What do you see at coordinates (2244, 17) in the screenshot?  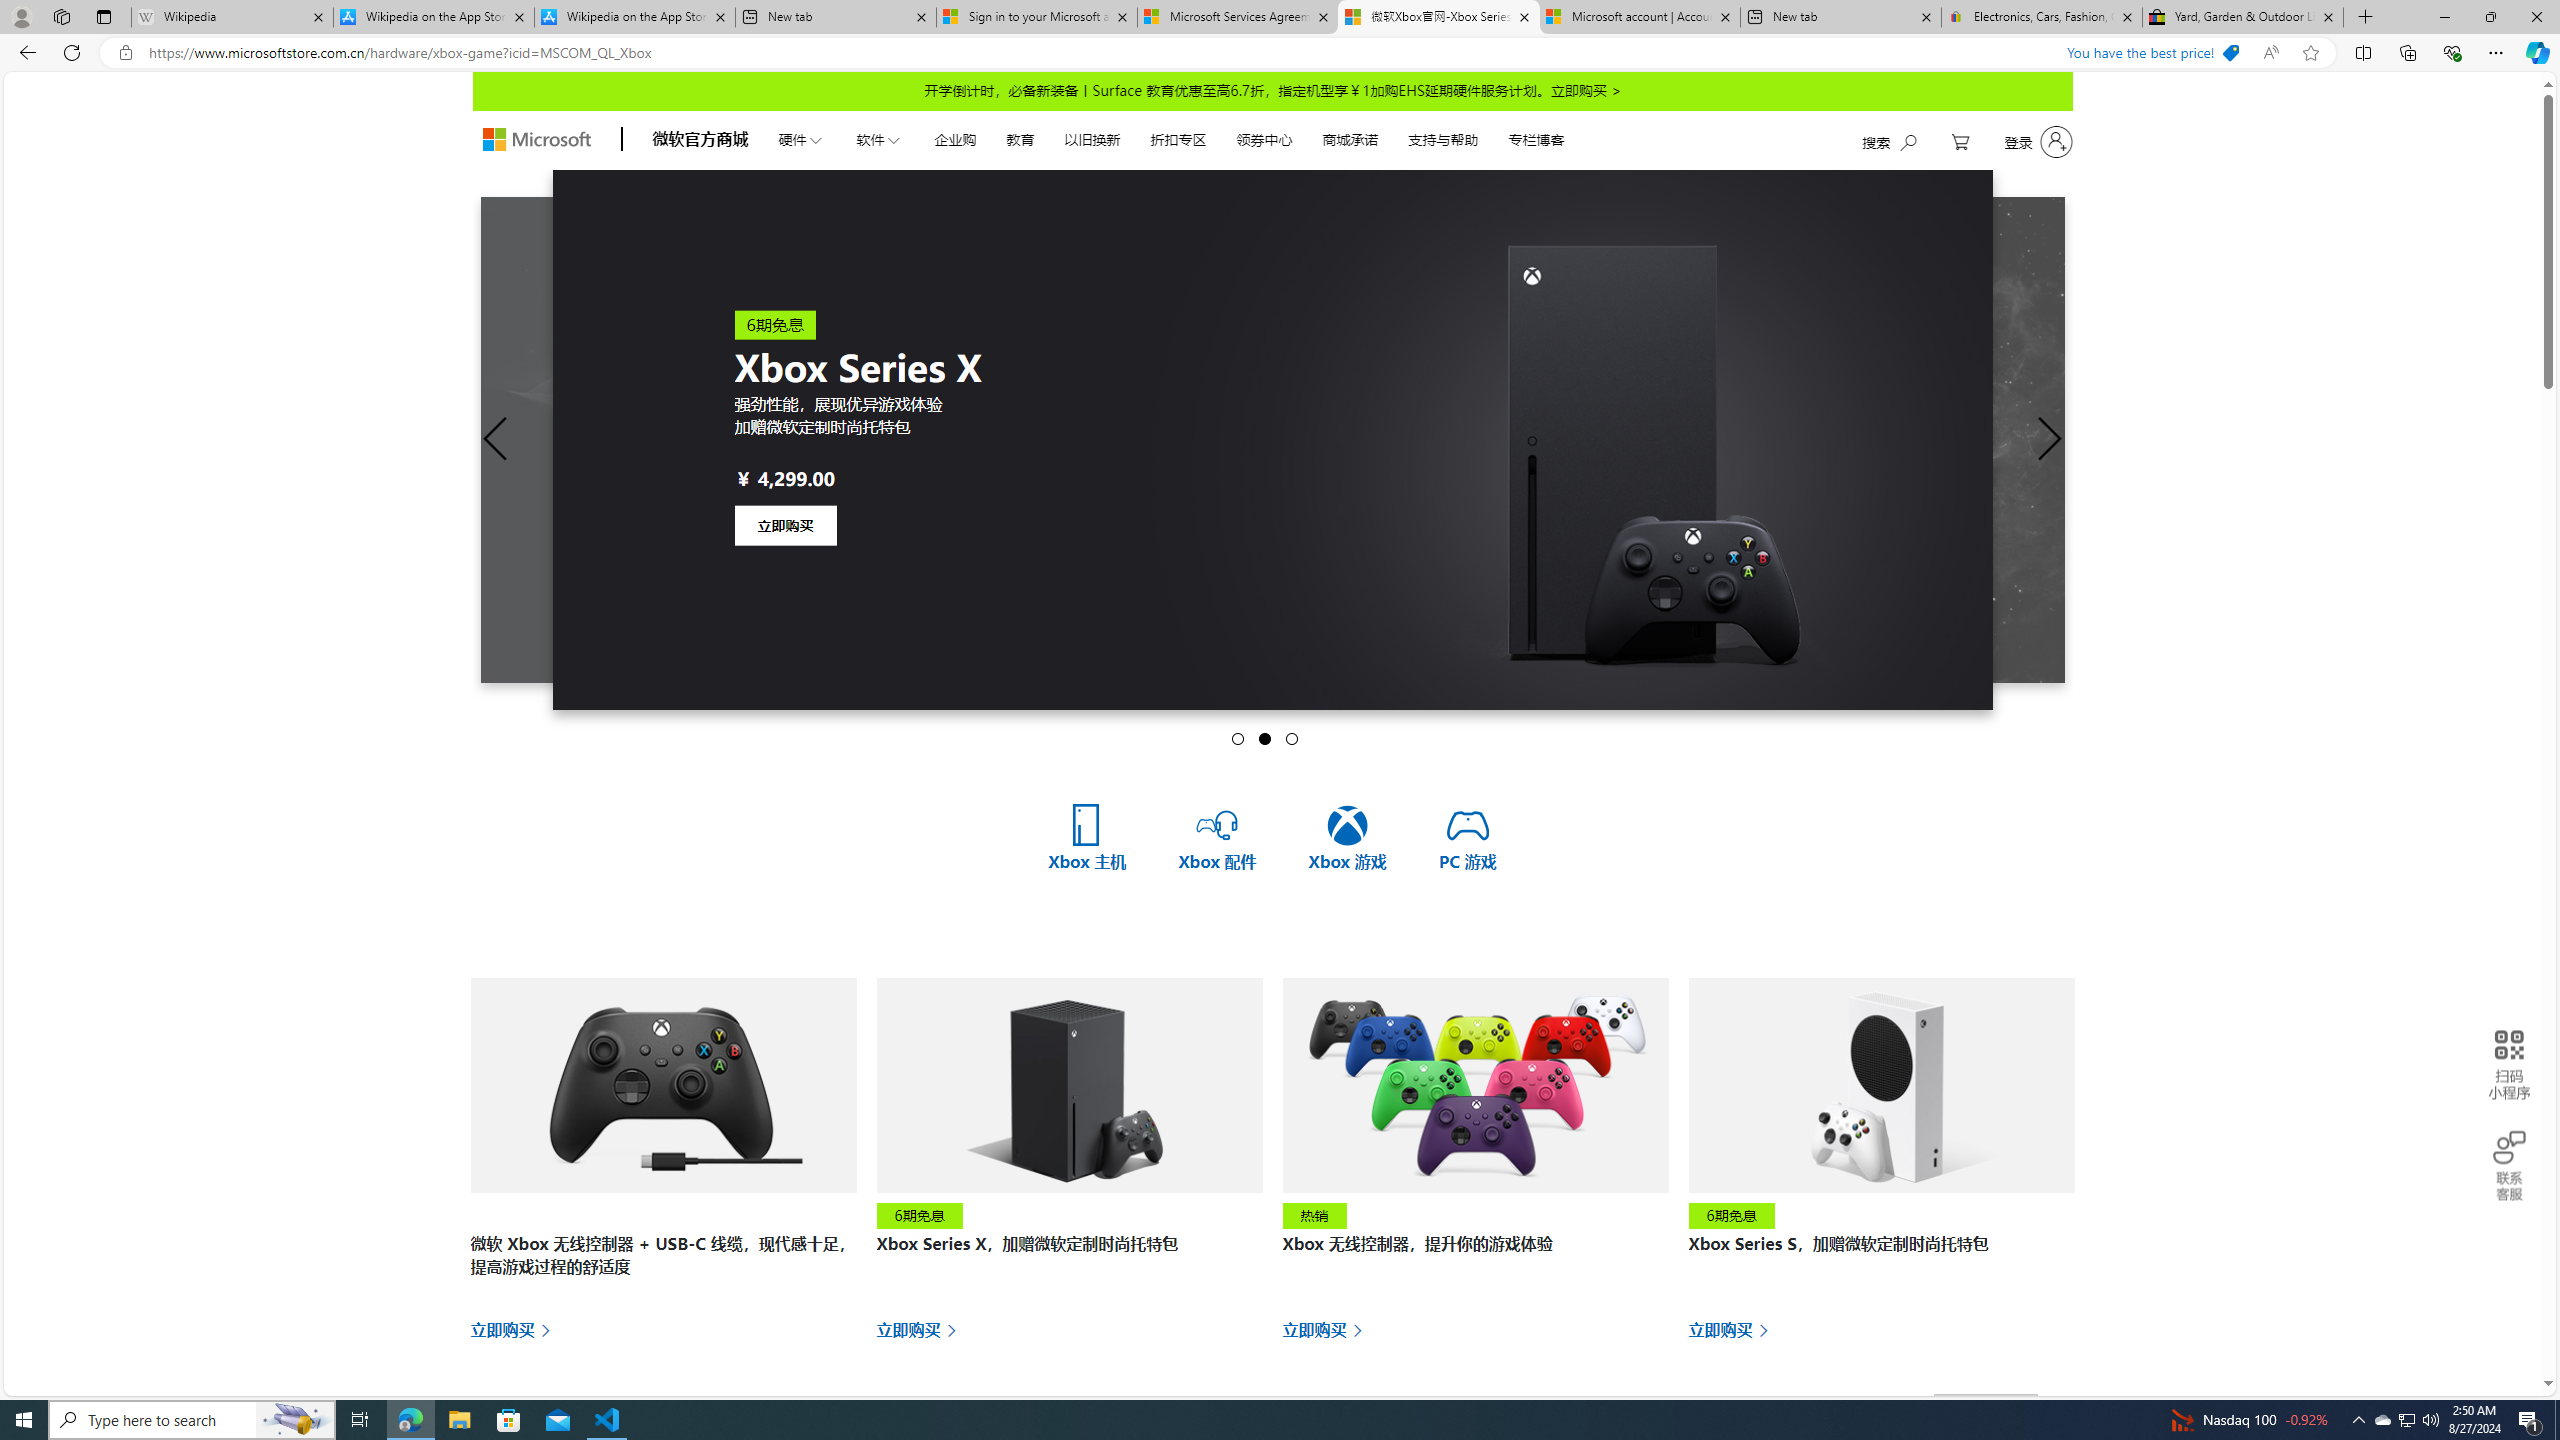 I see `Yard, Garden & Outdoor Living` at bounding box center [2244, 17].